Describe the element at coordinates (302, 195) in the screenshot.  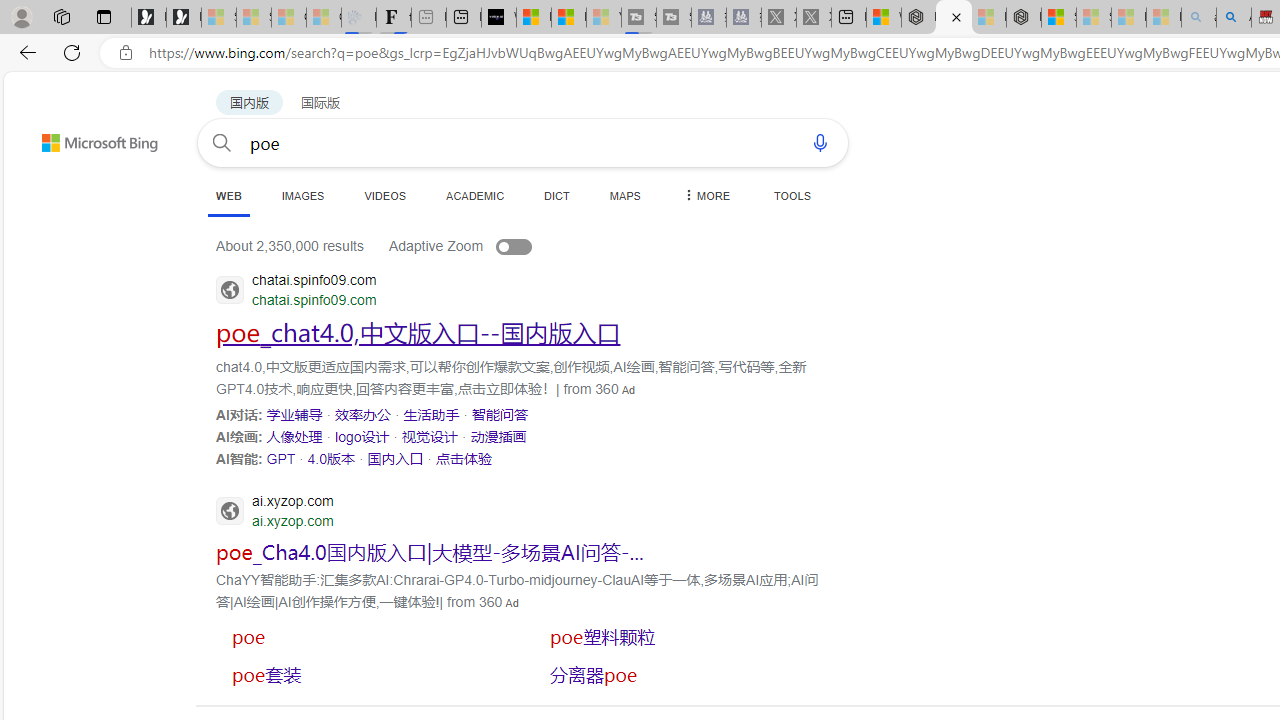
I see `IMAGES` at that location.